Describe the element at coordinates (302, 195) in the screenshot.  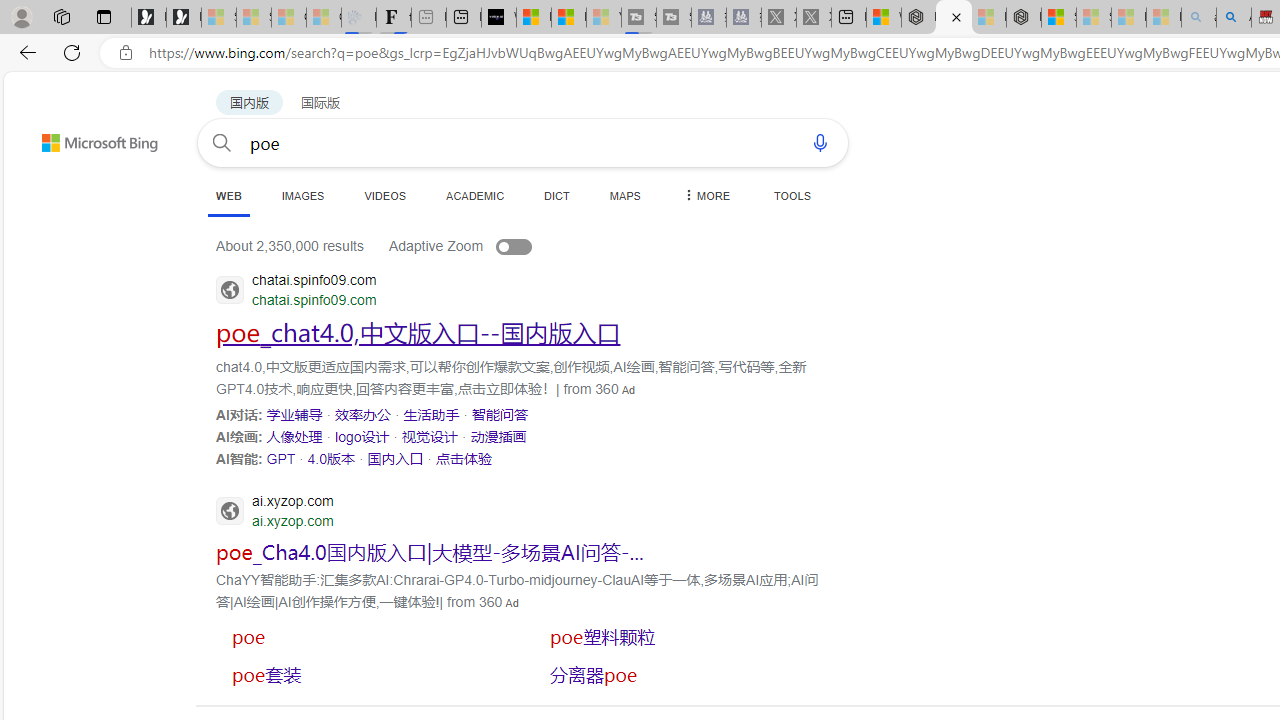
I see `IMAGES` at that location.